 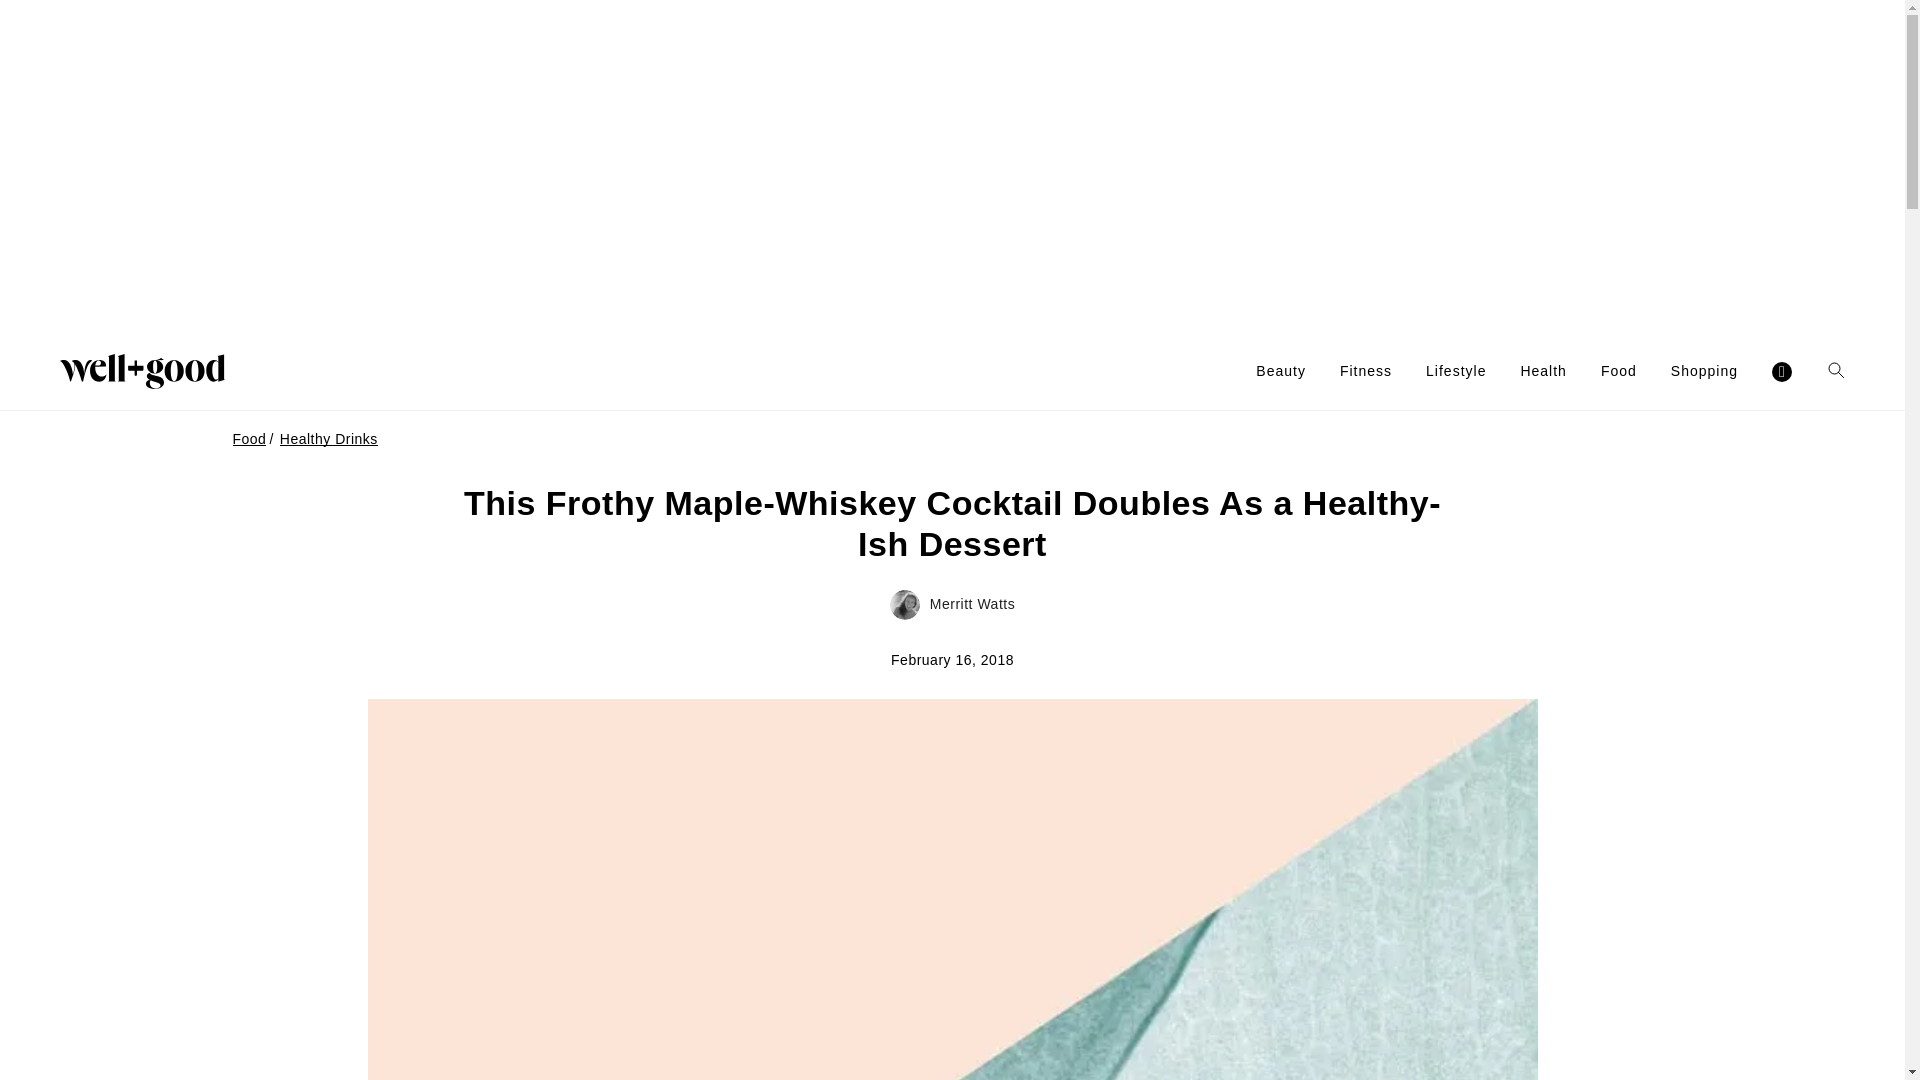 I want to click on Beauty, so click(x=1280, y=371).